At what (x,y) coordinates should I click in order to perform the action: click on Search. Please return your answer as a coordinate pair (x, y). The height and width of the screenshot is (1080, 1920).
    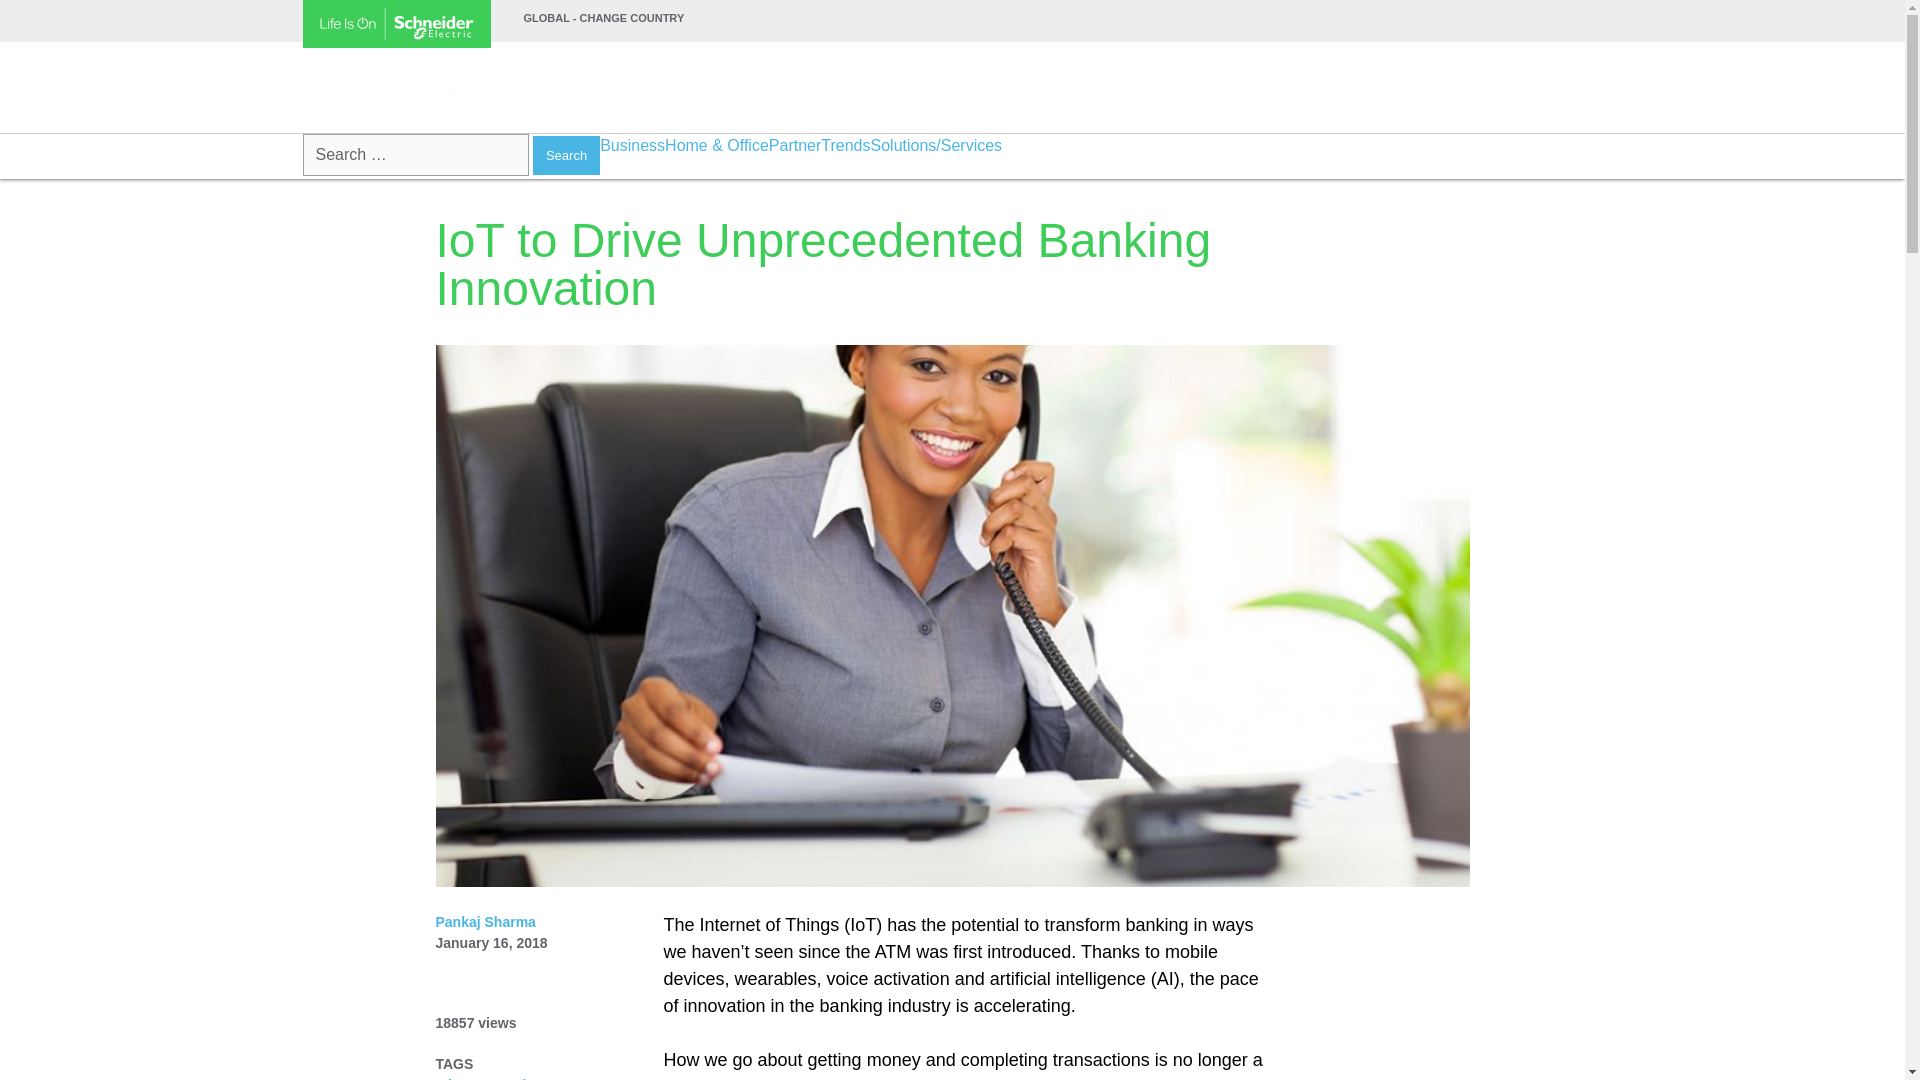
    Looking at the image, I should click on (566, 155).